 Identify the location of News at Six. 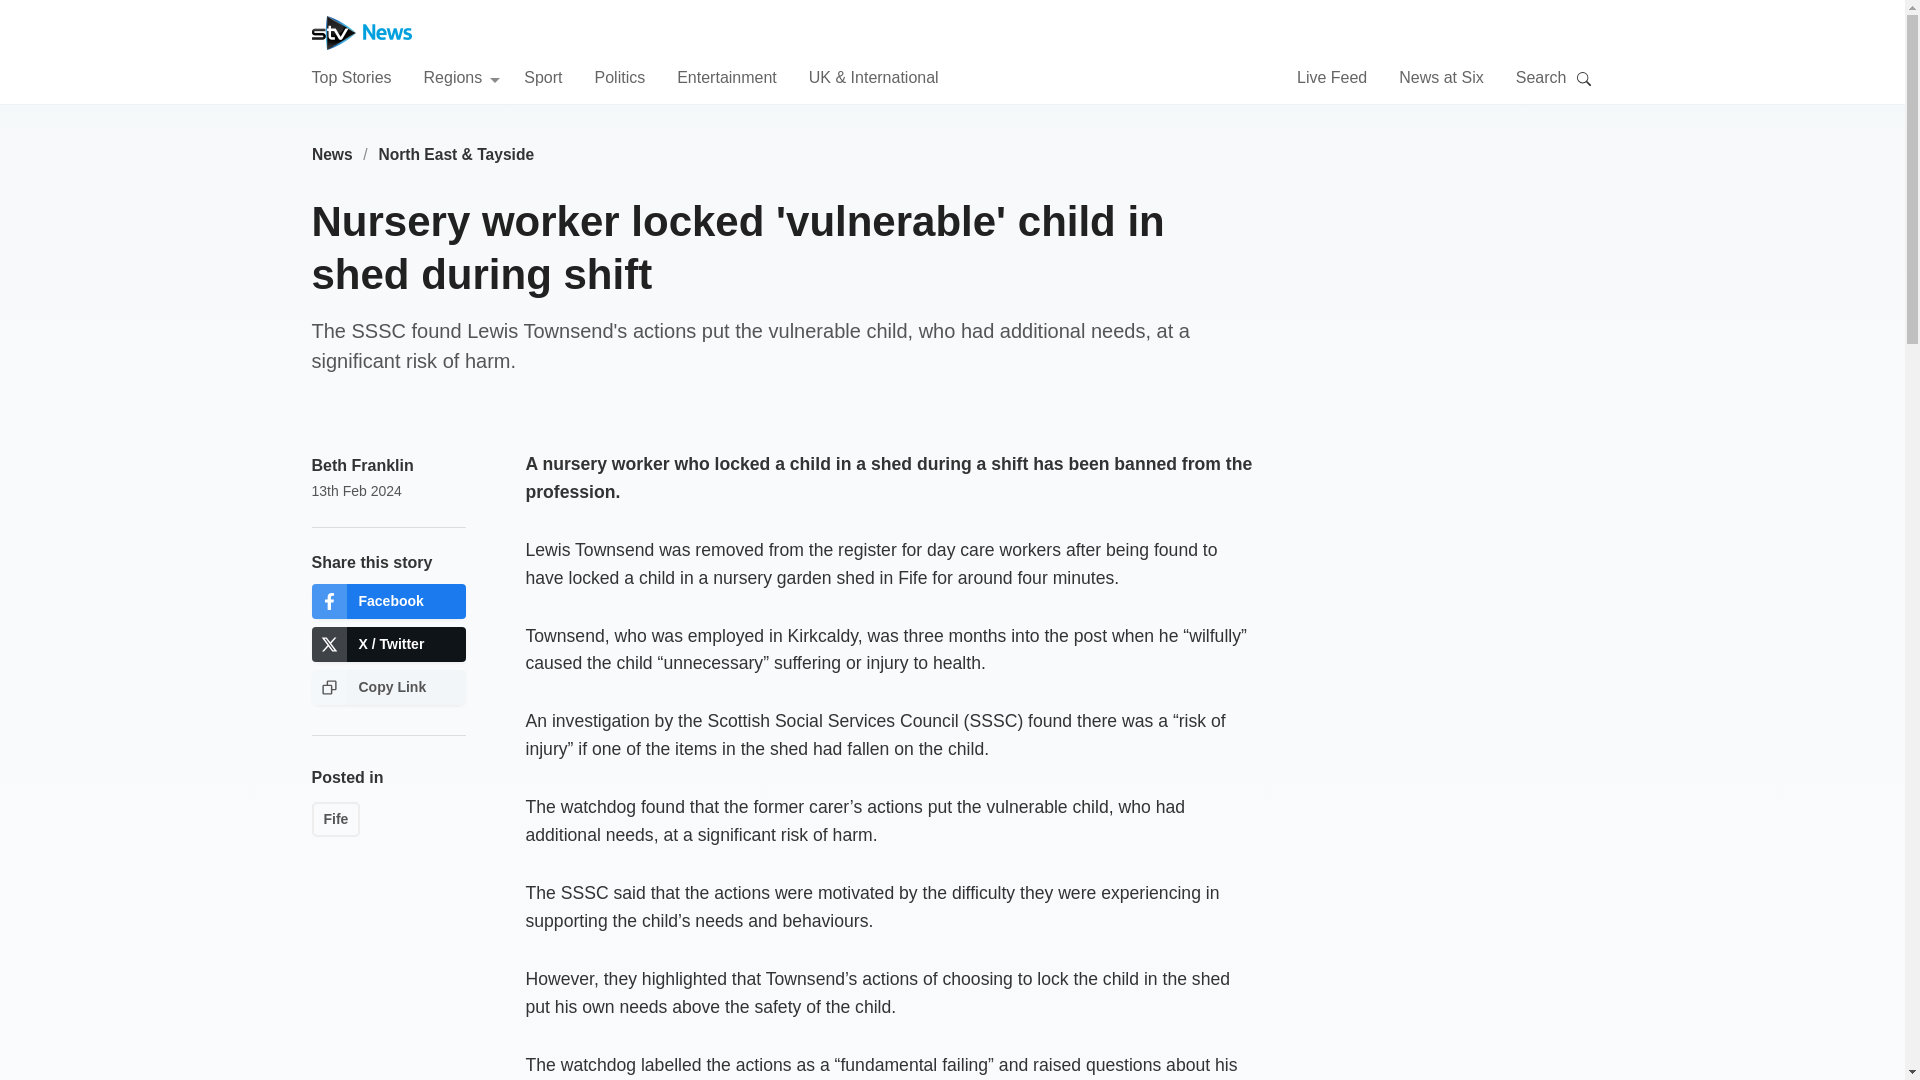
(1440, 76).